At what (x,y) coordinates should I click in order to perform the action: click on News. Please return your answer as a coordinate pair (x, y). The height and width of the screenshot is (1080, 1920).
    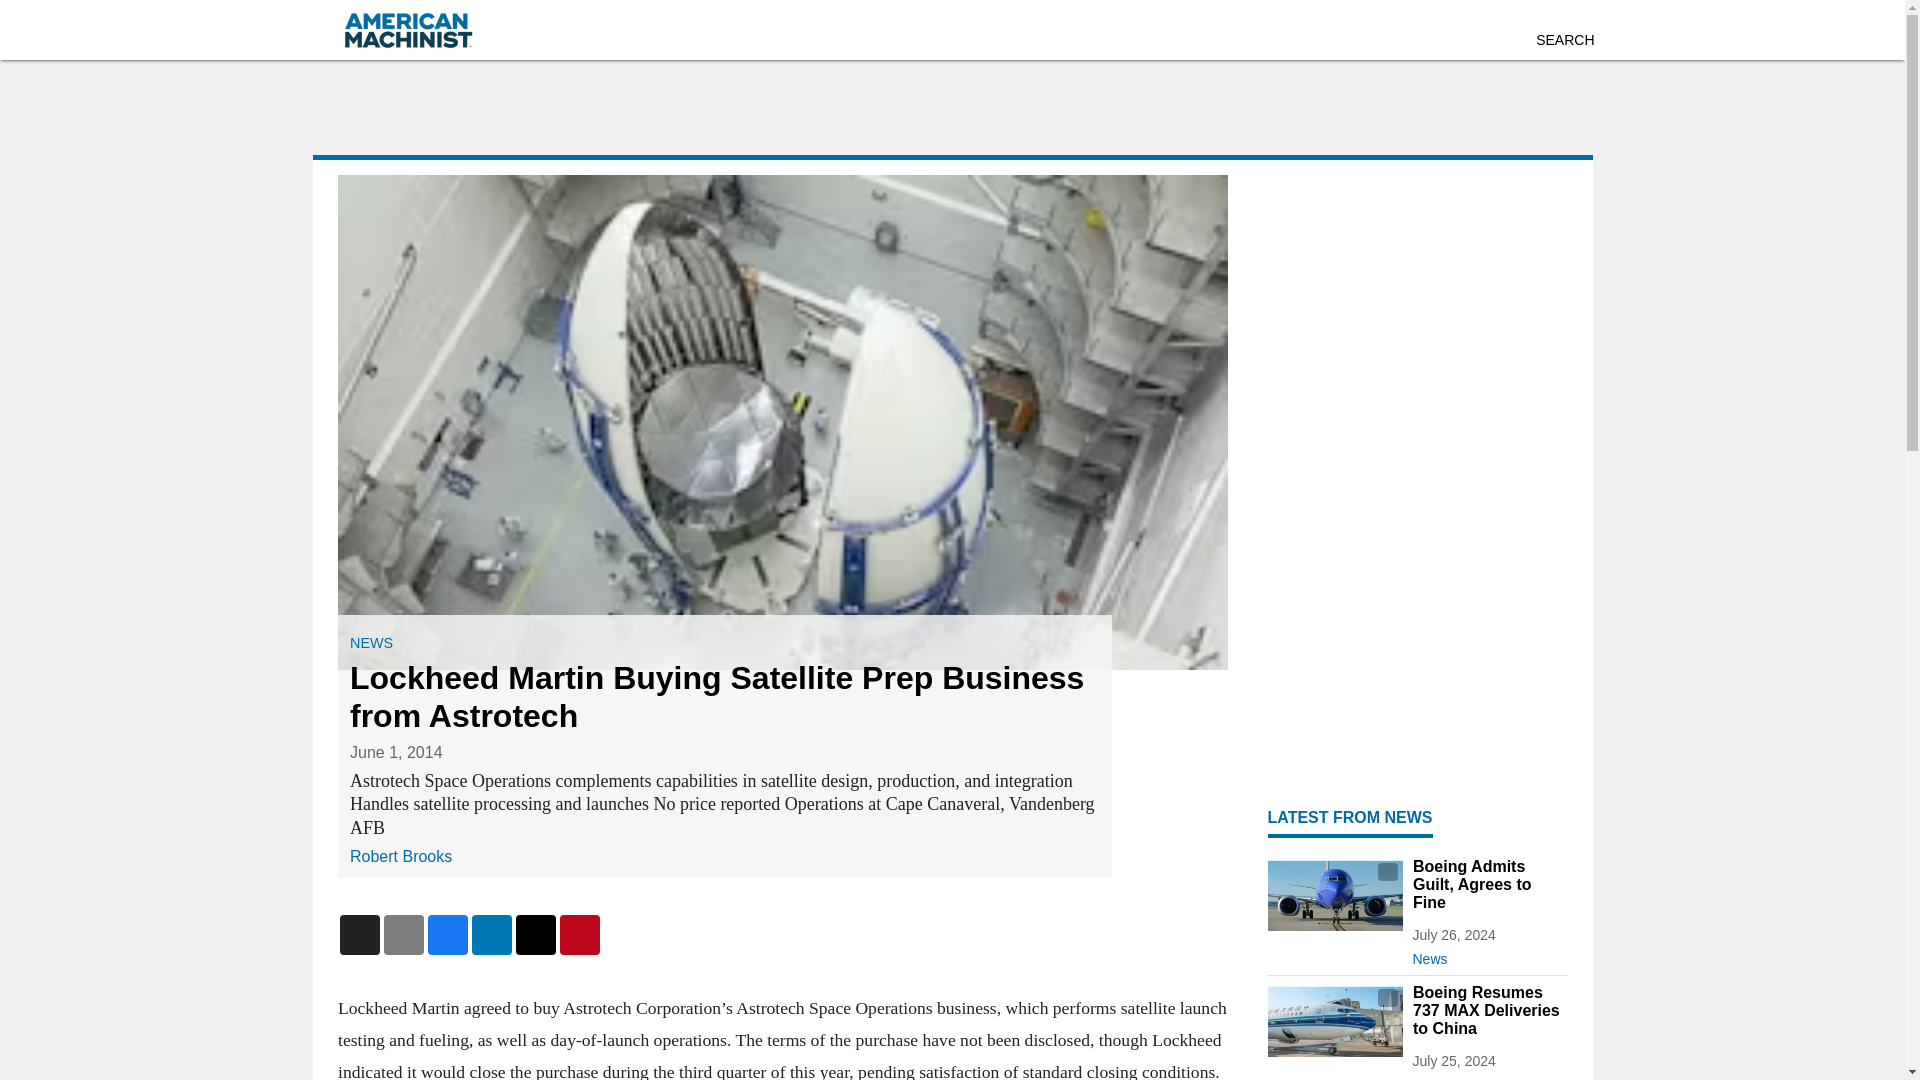
    Looking at the image, I should click on (1488, 1074).